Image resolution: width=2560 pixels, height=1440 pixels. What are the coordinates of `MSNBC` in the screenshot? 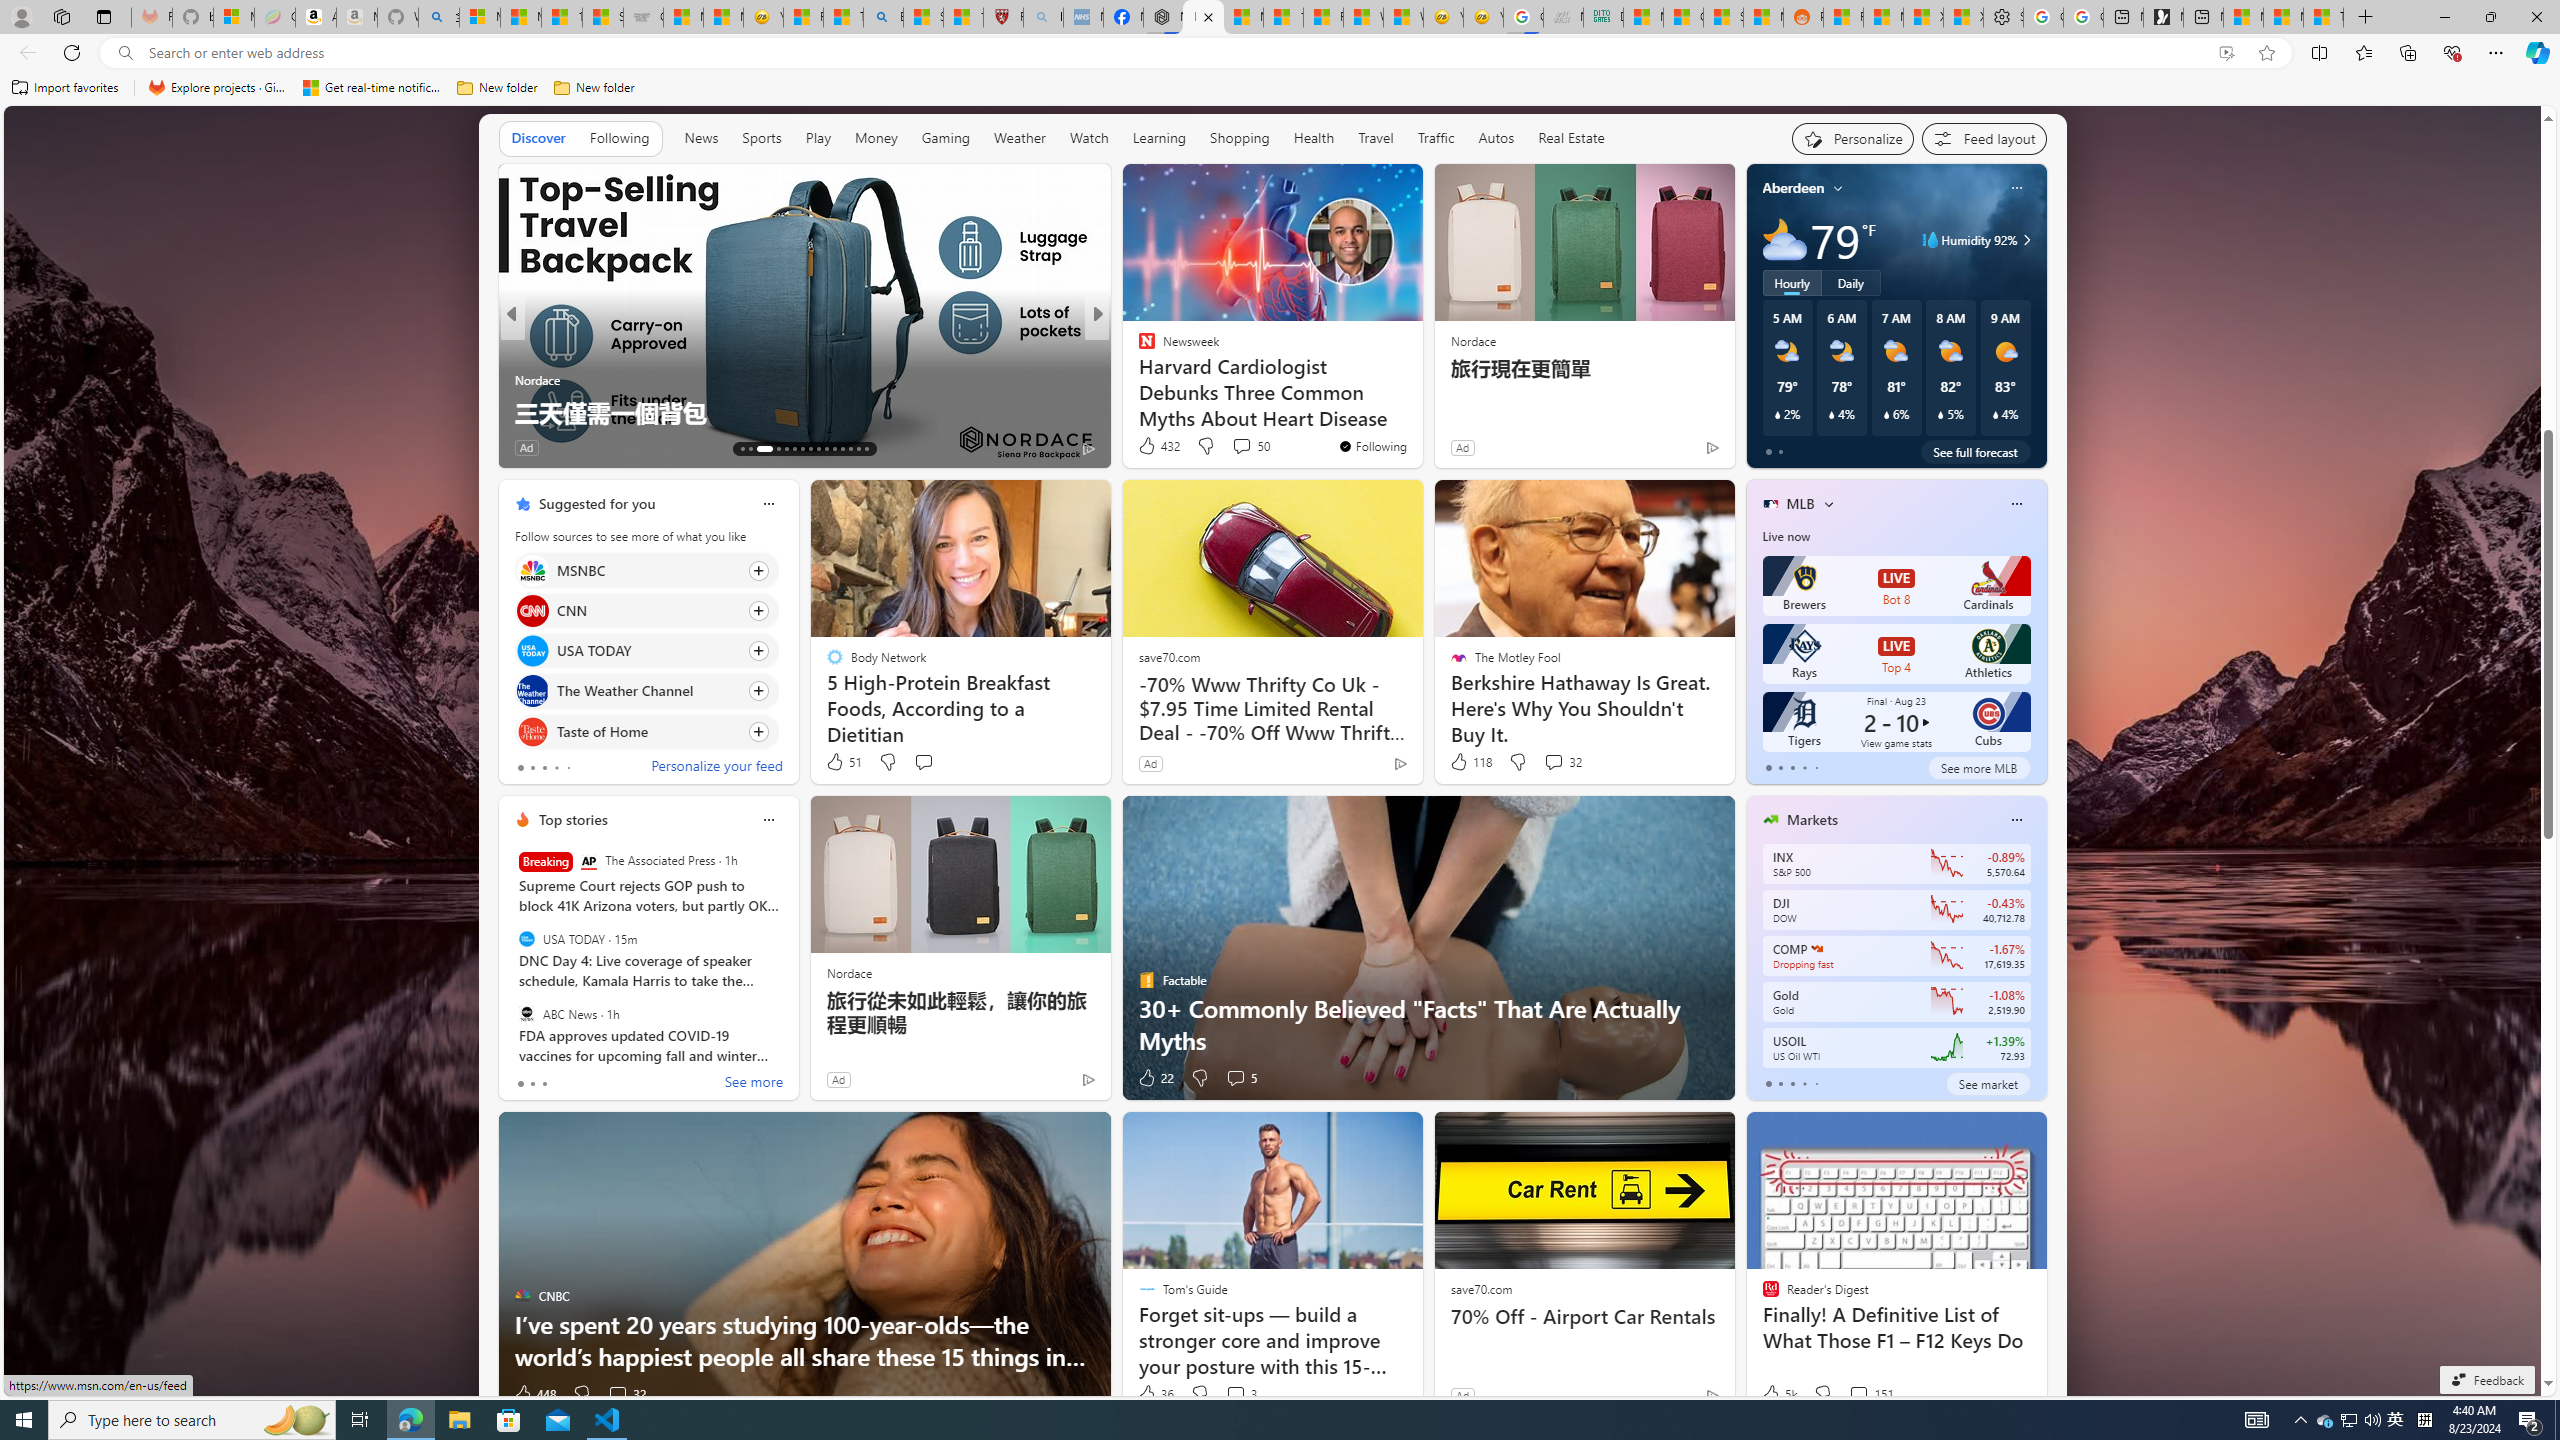 It's located at (532, 570).